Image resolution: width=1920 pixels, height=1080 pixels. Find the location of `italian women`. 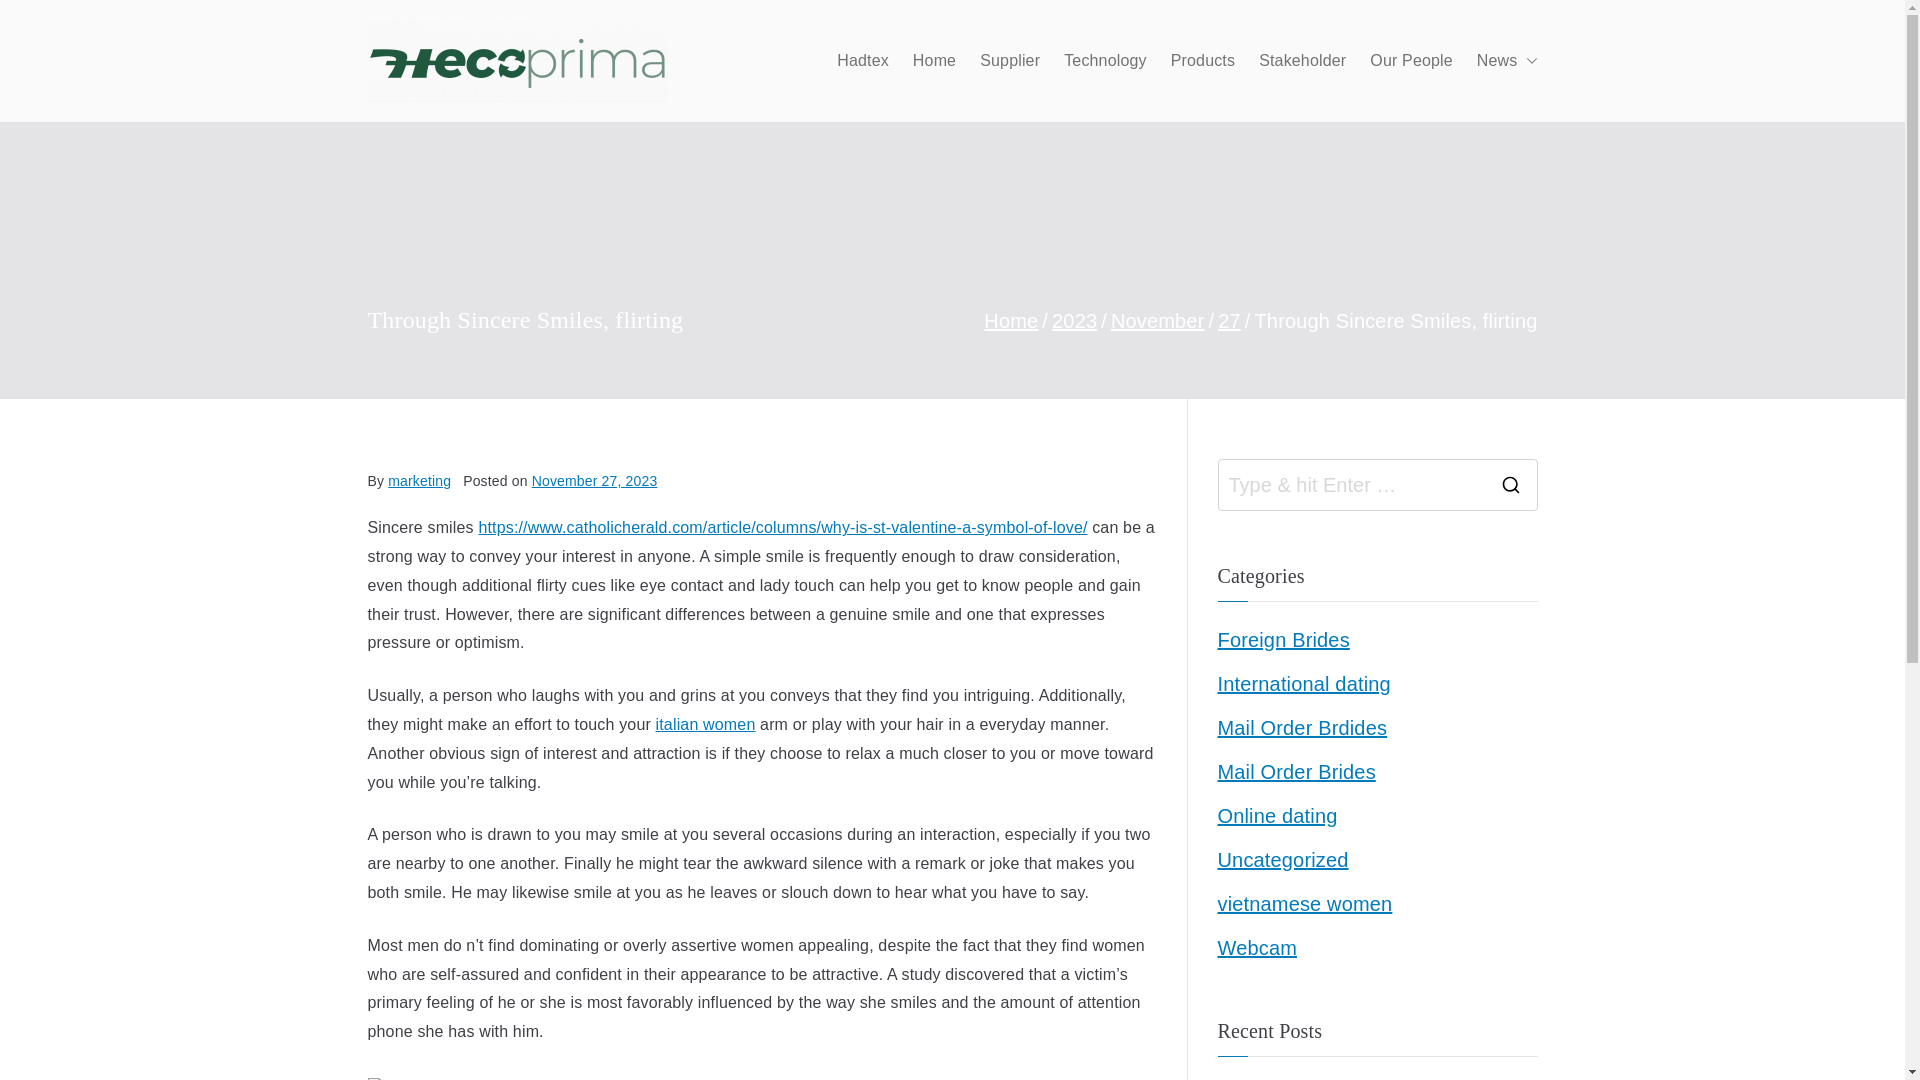

italian women is located at coordinates (706, 724).